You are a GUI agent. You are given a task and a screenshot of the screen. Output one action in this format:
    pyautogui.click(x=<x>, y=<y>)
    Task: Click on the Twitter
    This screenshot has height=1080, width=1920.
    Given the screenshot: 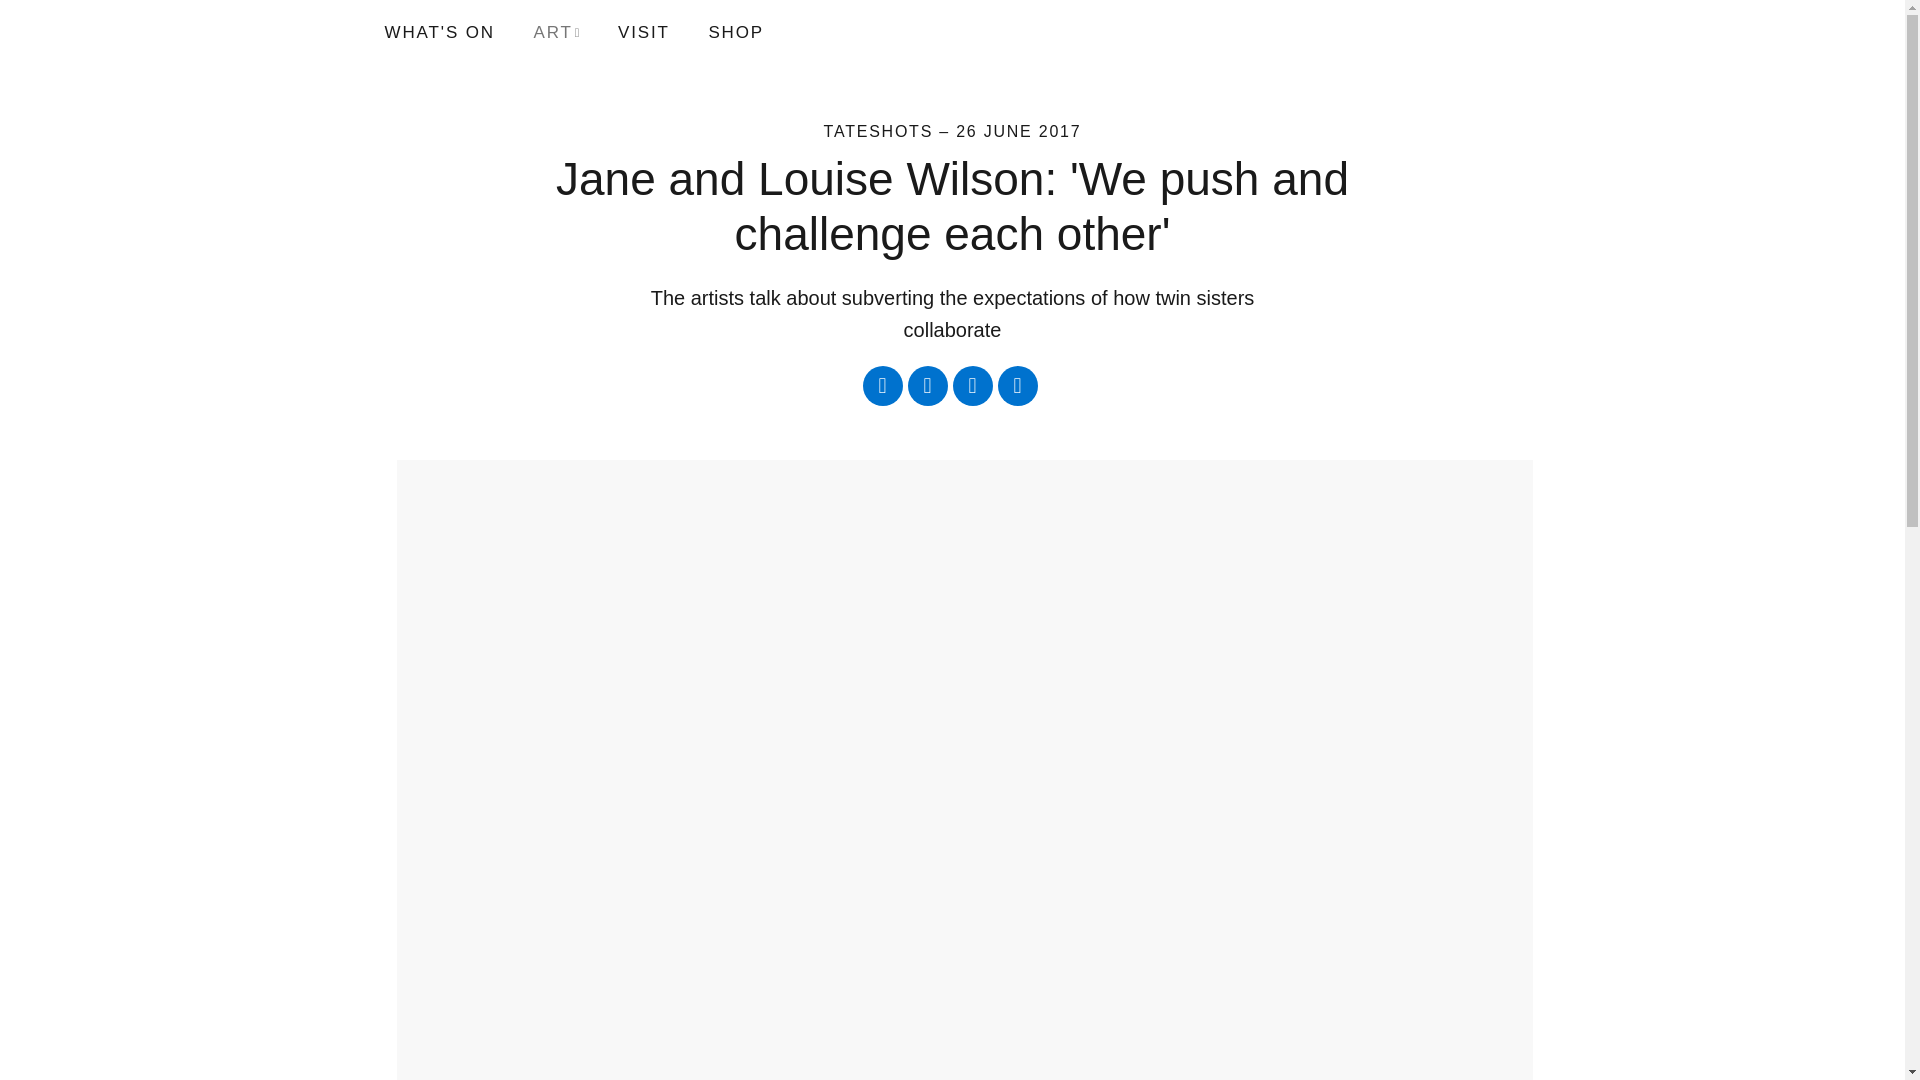 What is the action you would take?
    pyautogui.click(x=882, y=386)
    